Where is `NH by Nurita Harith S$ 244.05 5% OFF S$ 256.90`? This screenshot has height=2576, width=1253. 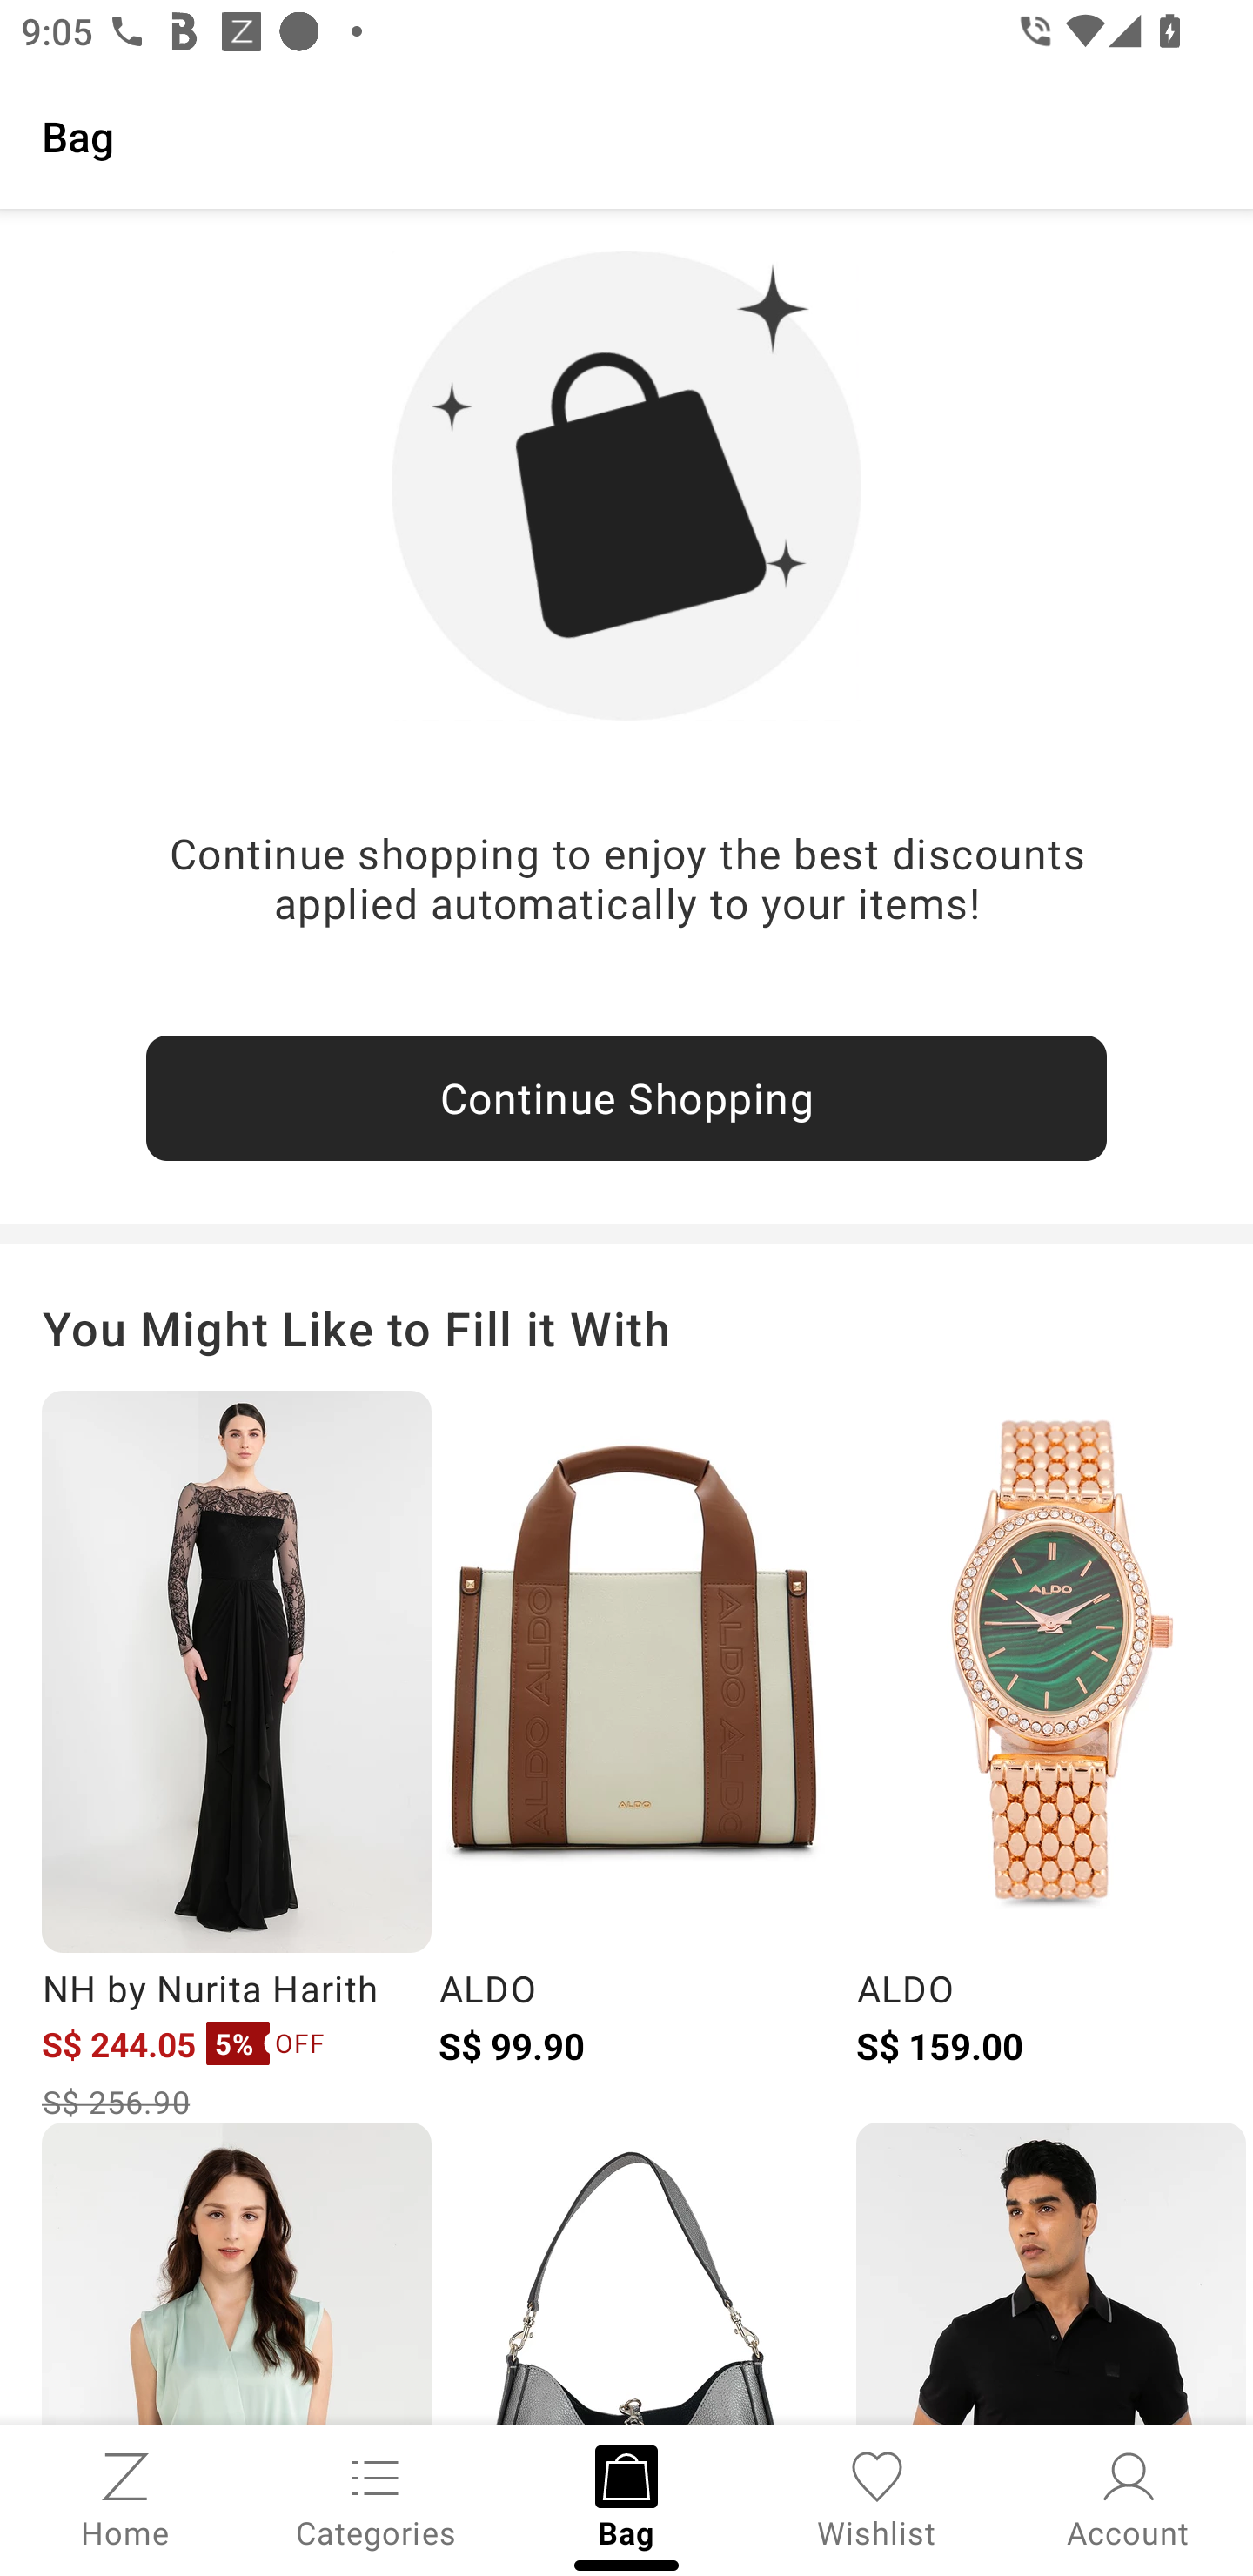 NH by Nurita Harith S$ 244.05 5% OFF S$ 256.90 is located at coordinates (236, 1756).